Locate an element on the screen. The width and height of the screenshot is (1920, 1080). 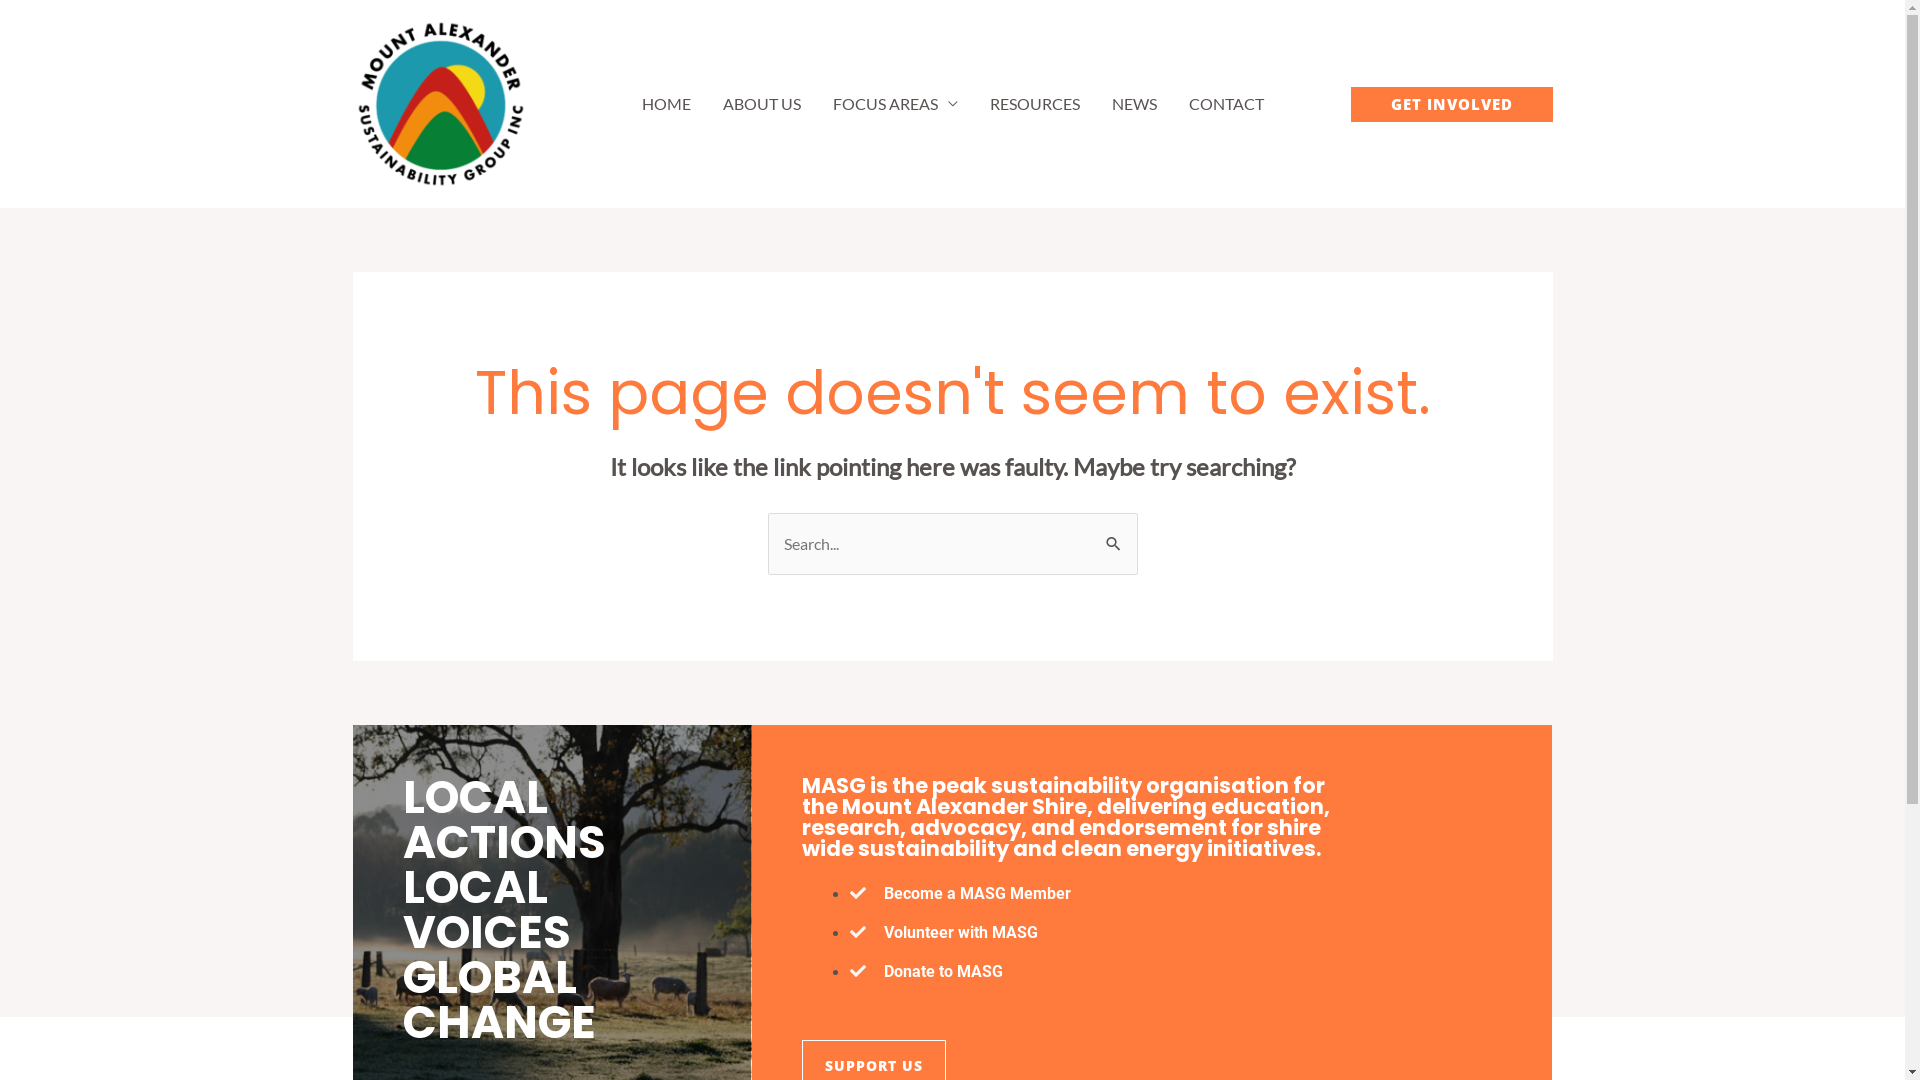
NEWS is located at coordinates (1134, 104).